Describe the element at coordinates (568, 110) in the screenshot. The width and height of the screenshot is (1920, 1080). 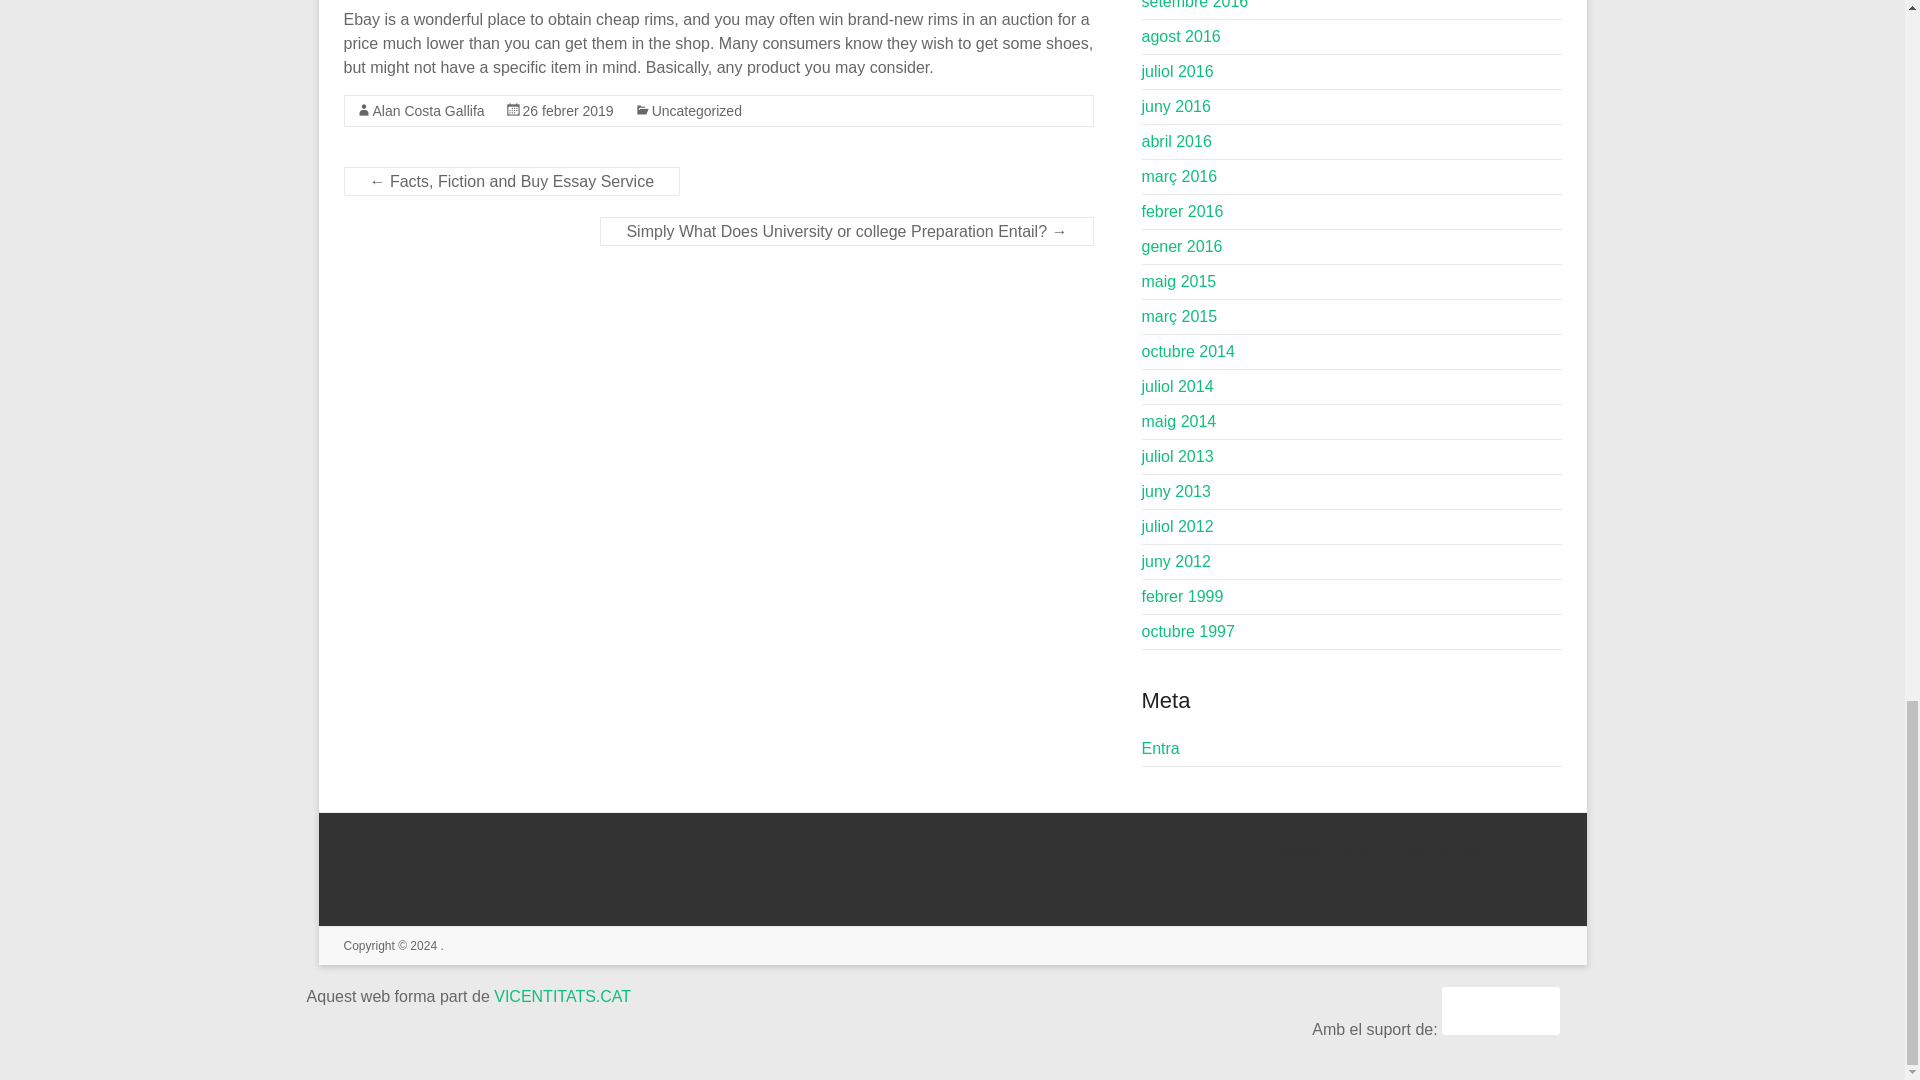
I see `26 febrer 2019` at that location.